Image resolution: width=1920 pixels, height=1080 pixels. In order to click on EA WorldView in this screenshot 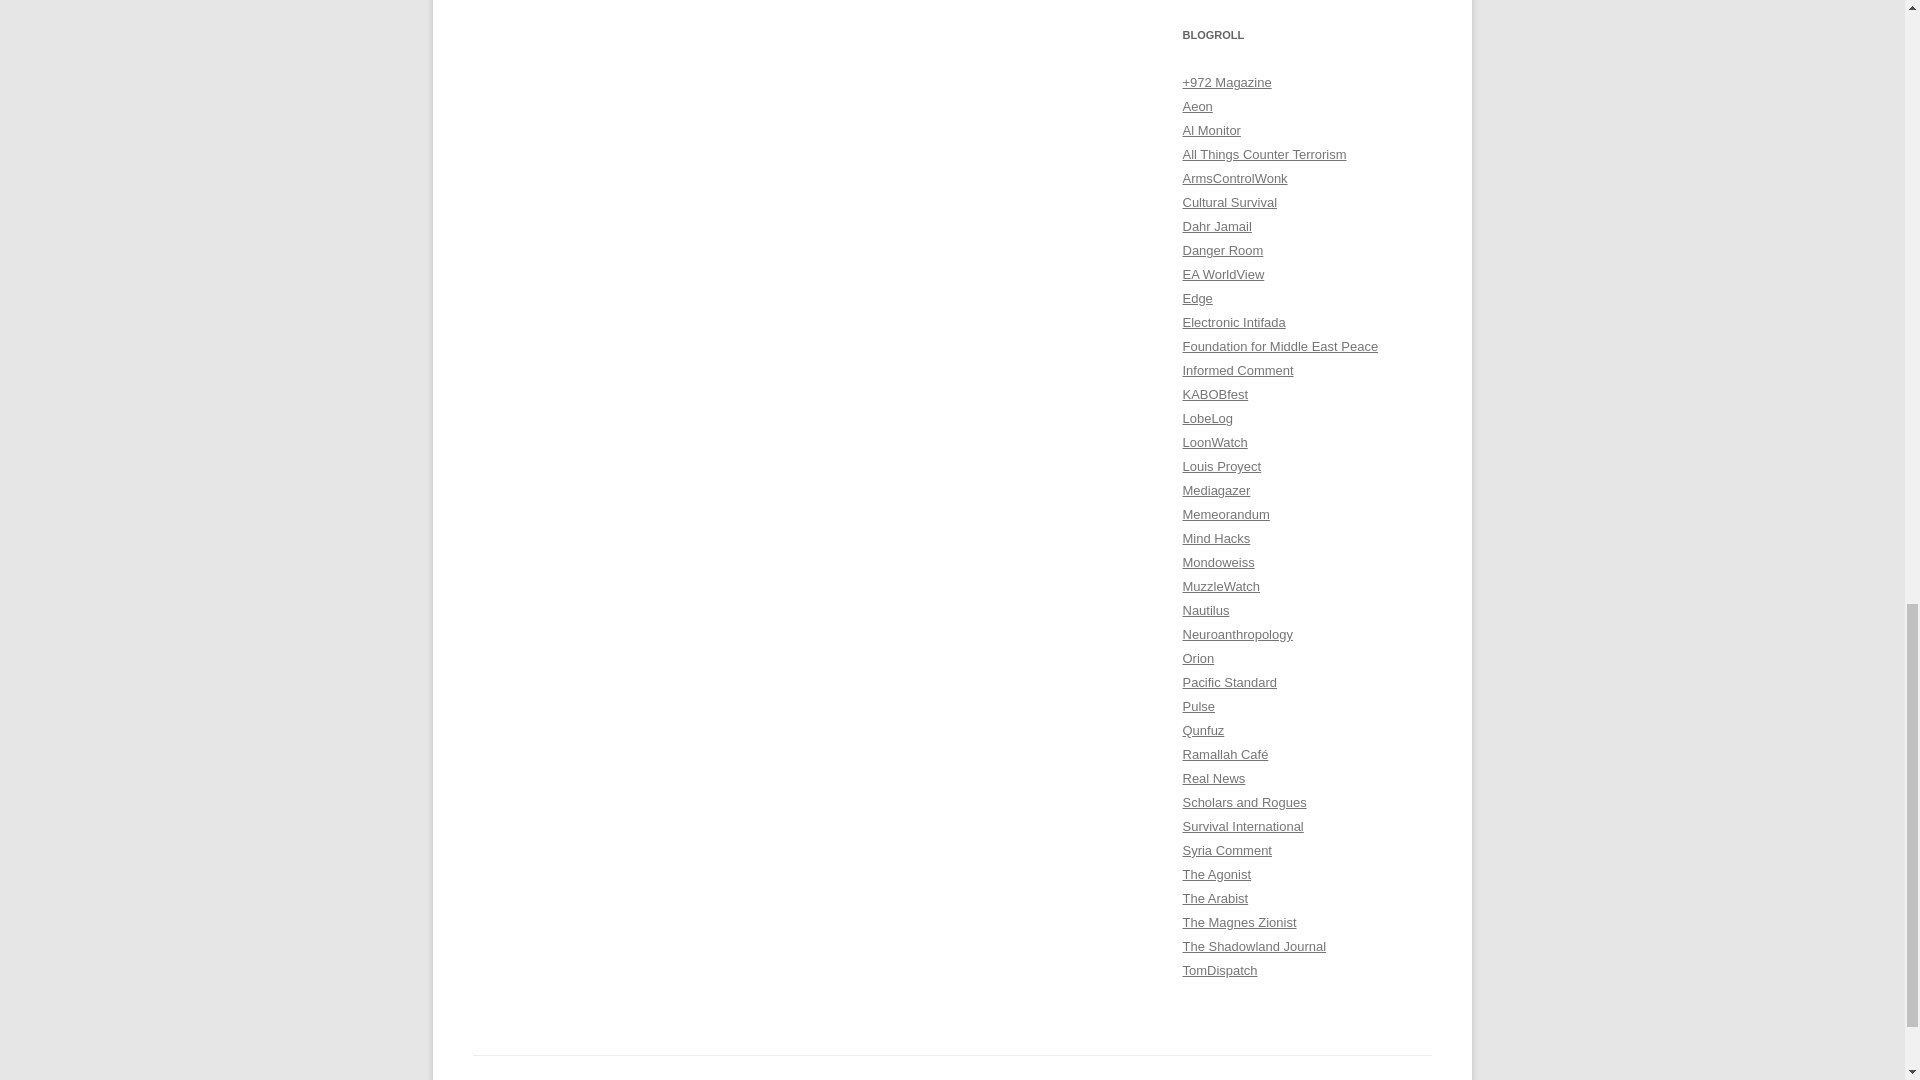, I will do `click(1222, 274)`.